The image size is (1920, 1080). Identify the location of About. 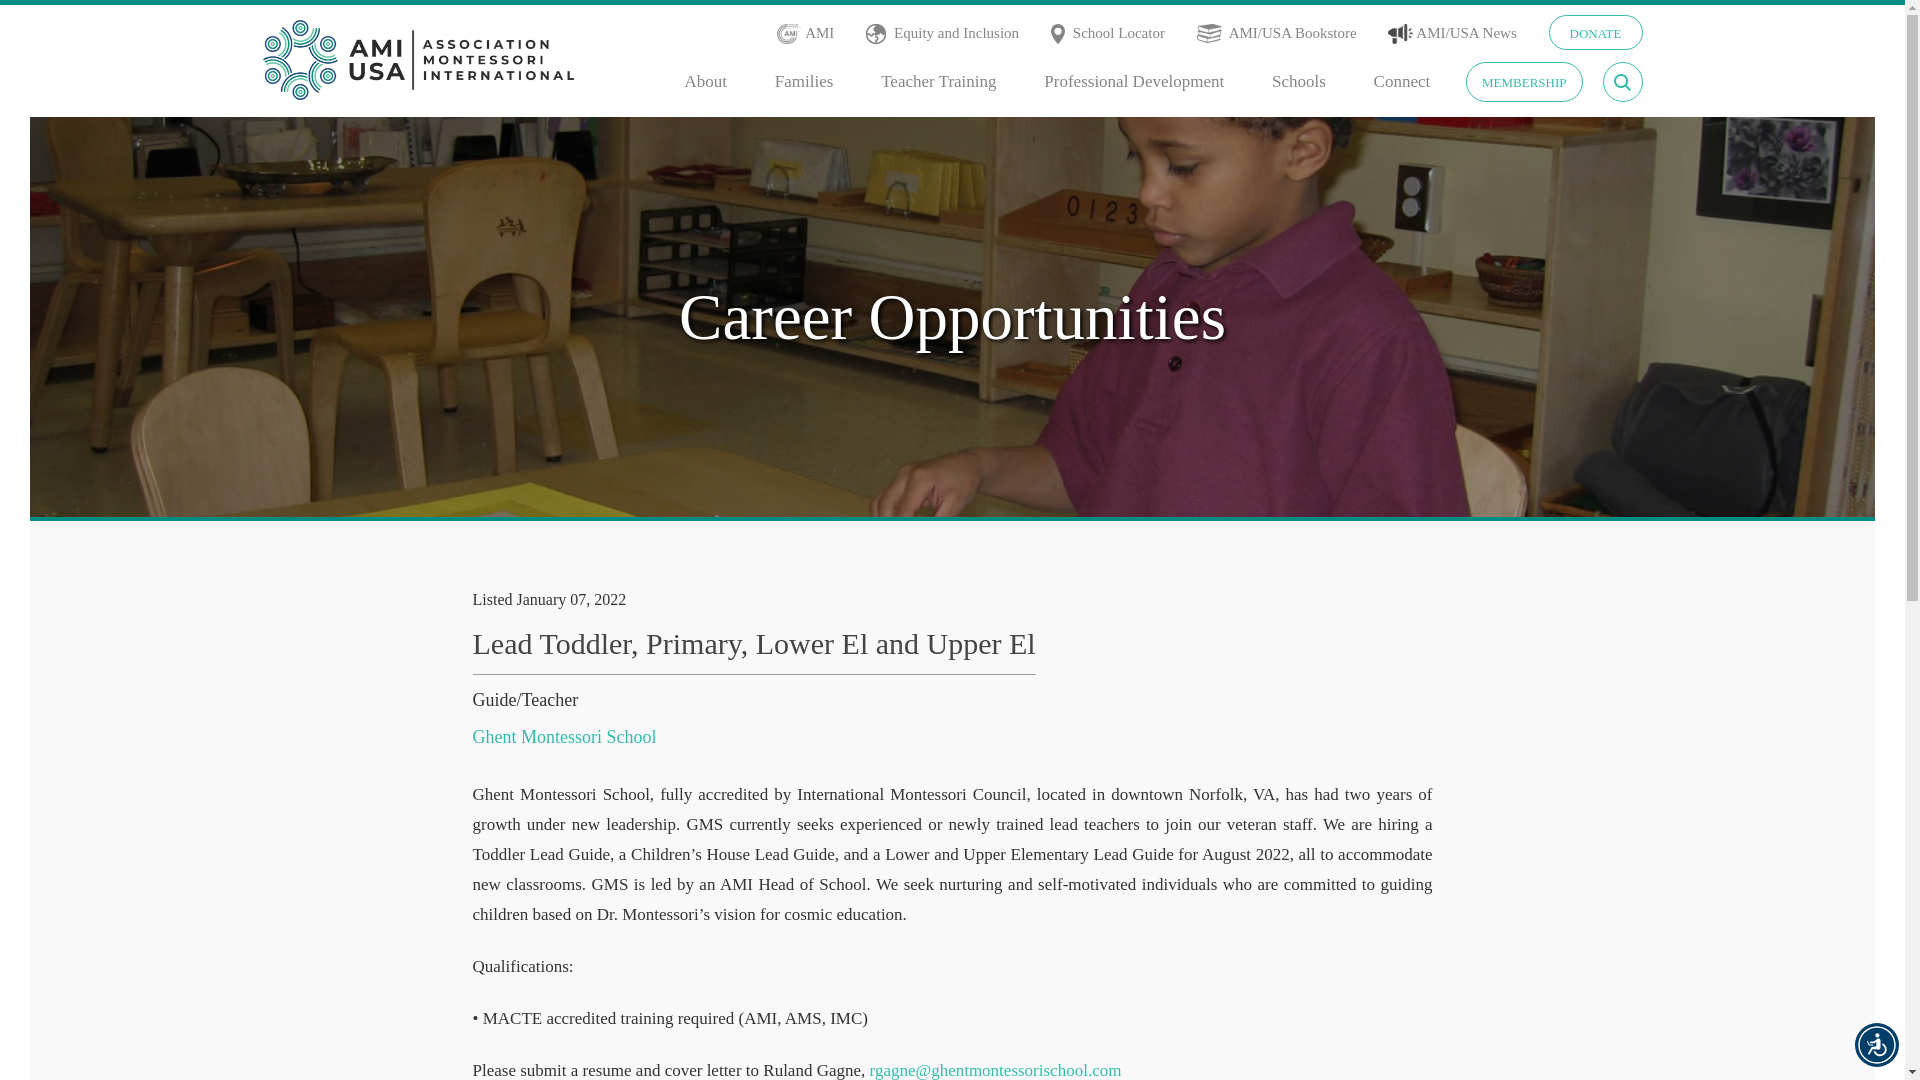
(706, 82).